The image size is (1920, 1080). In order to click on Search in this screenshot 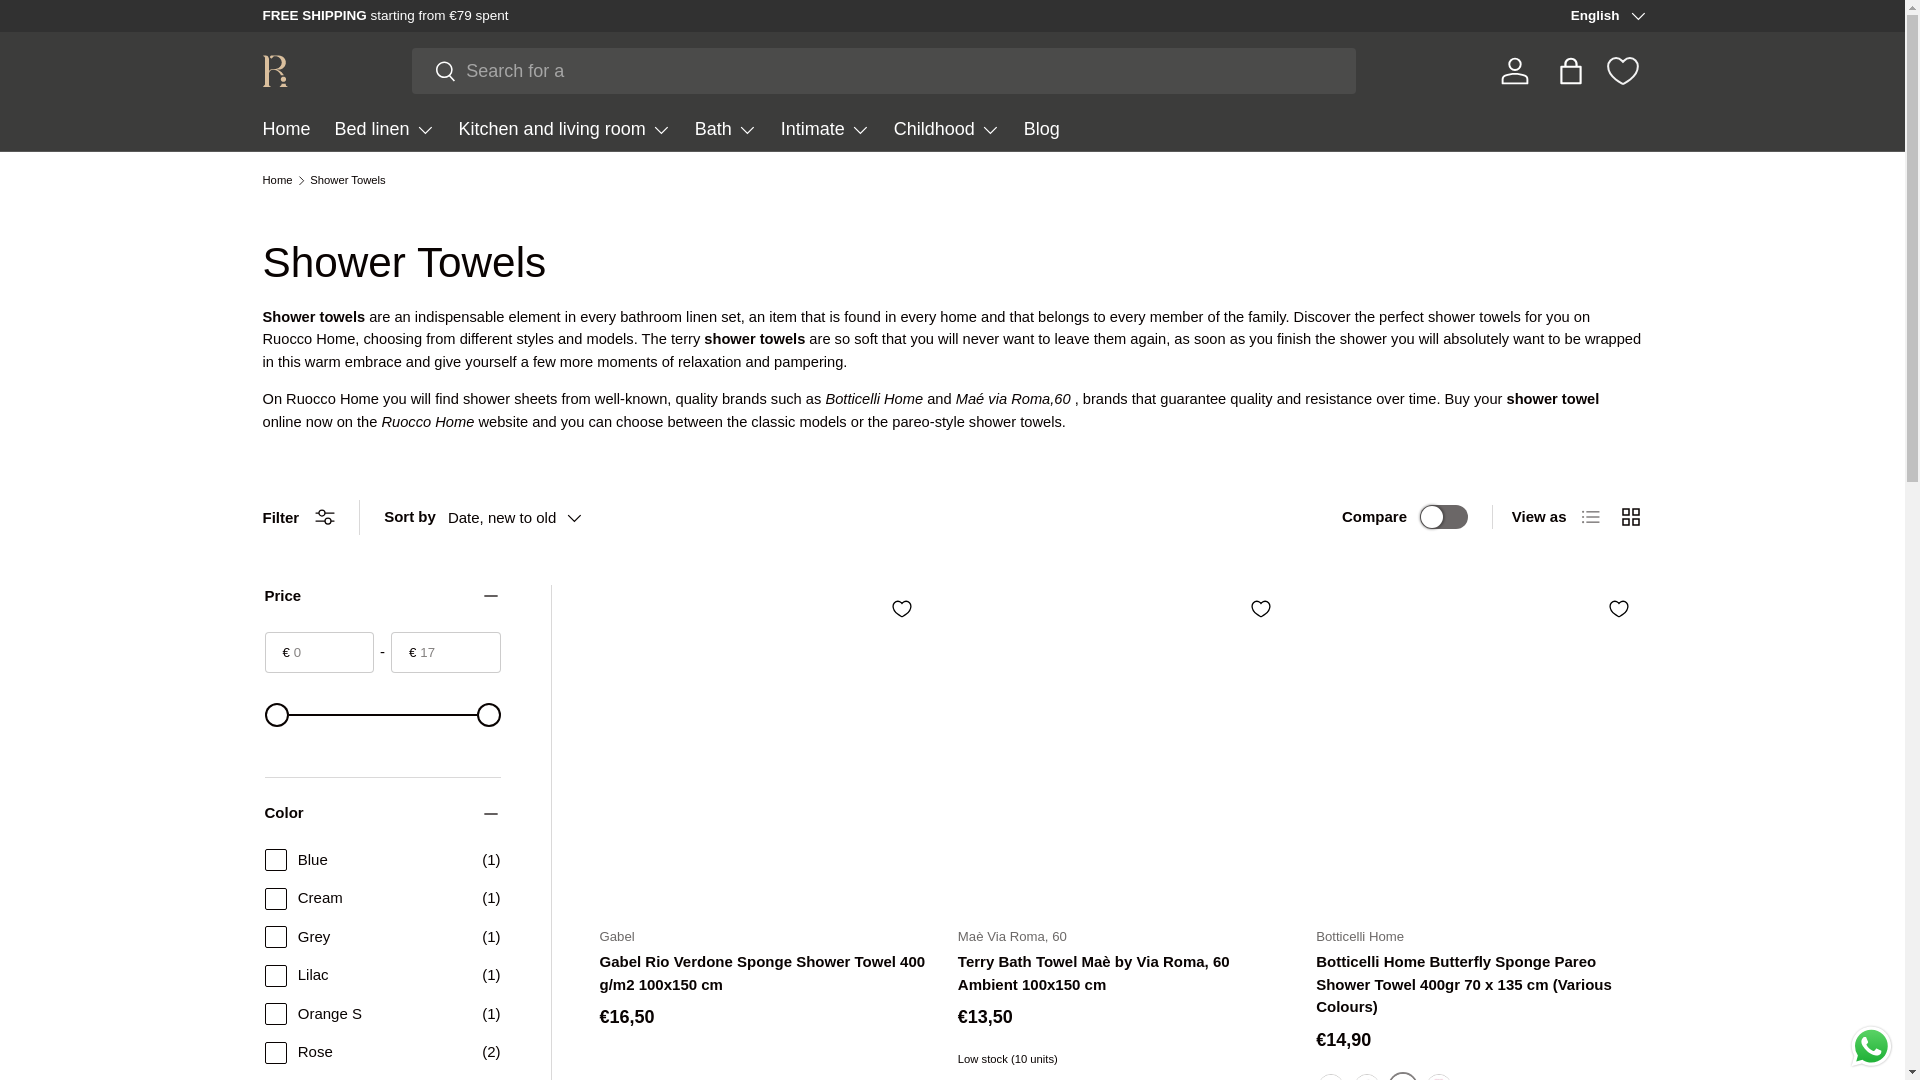, I will do `click(434, 72)`.